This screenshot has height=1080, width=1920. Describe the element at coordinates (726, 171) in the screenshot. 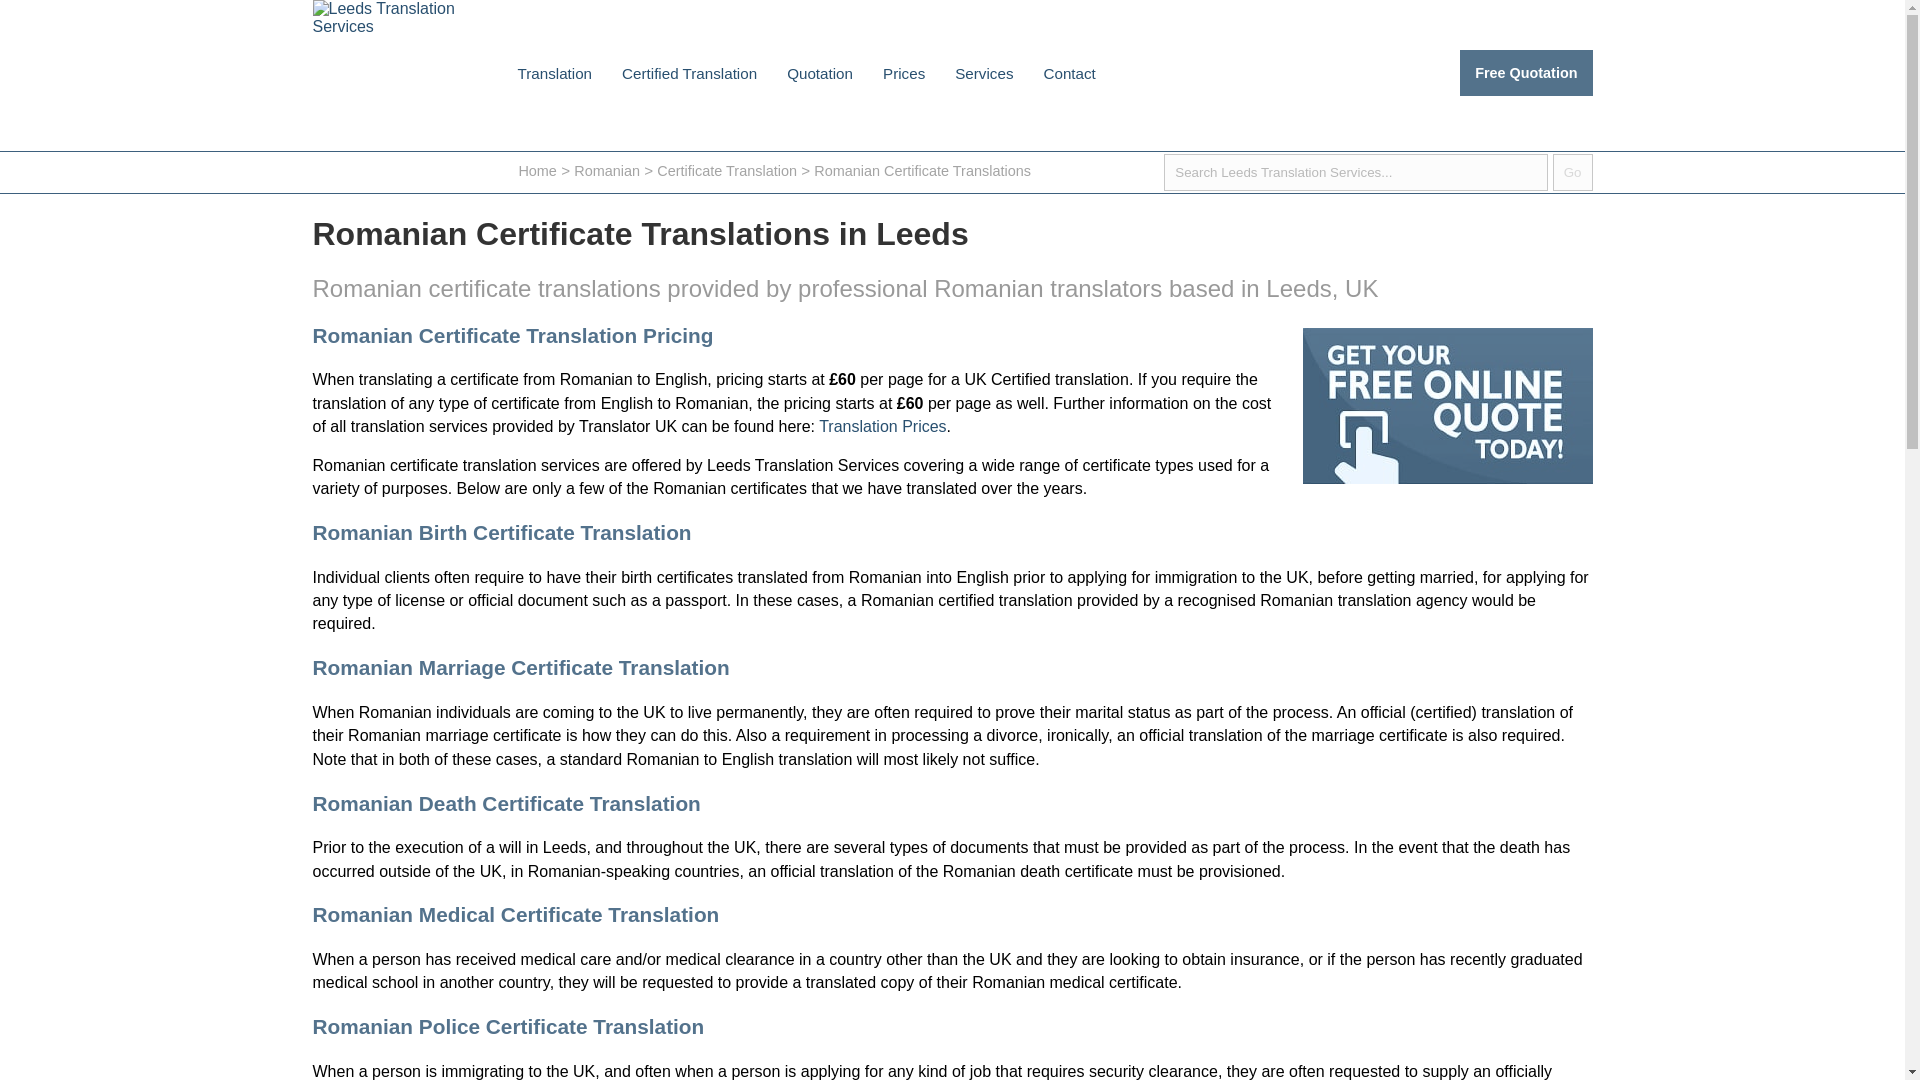

I see `Certificate Translation` at that location.